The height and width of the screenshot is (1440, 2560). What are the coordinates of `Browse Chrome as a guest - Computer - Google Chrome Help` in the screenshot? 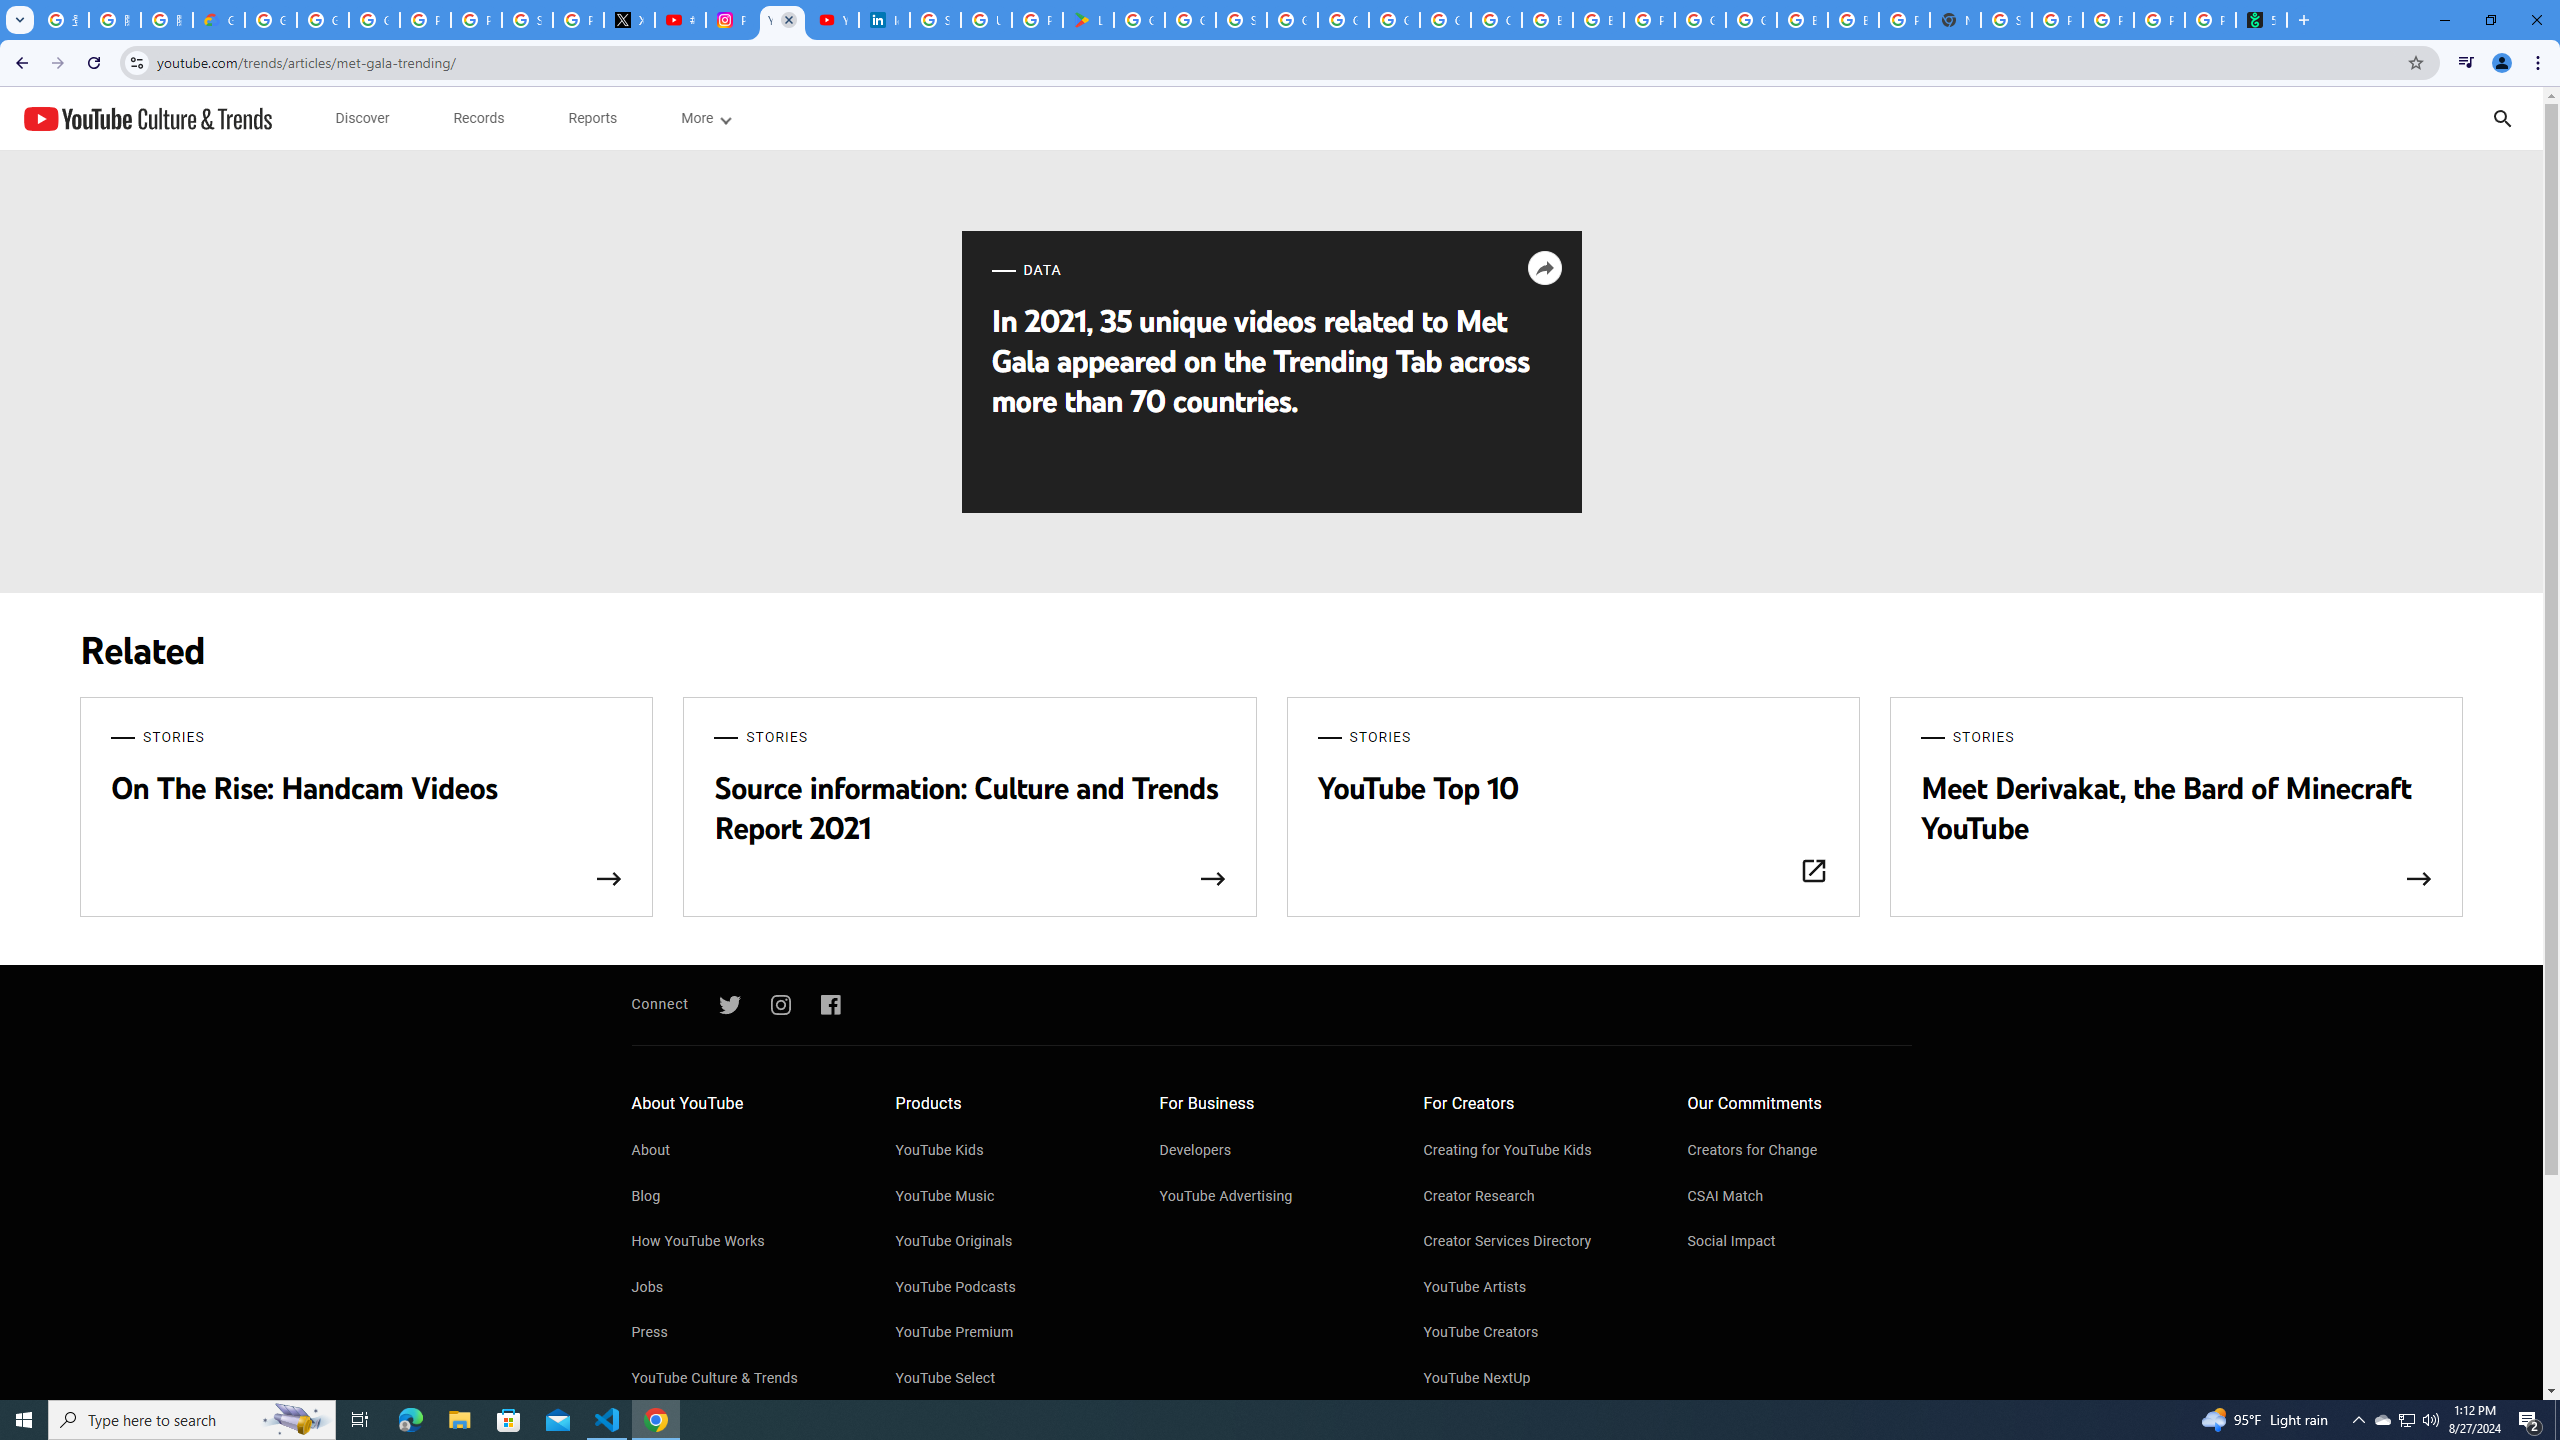 It's located at (1803, 20).